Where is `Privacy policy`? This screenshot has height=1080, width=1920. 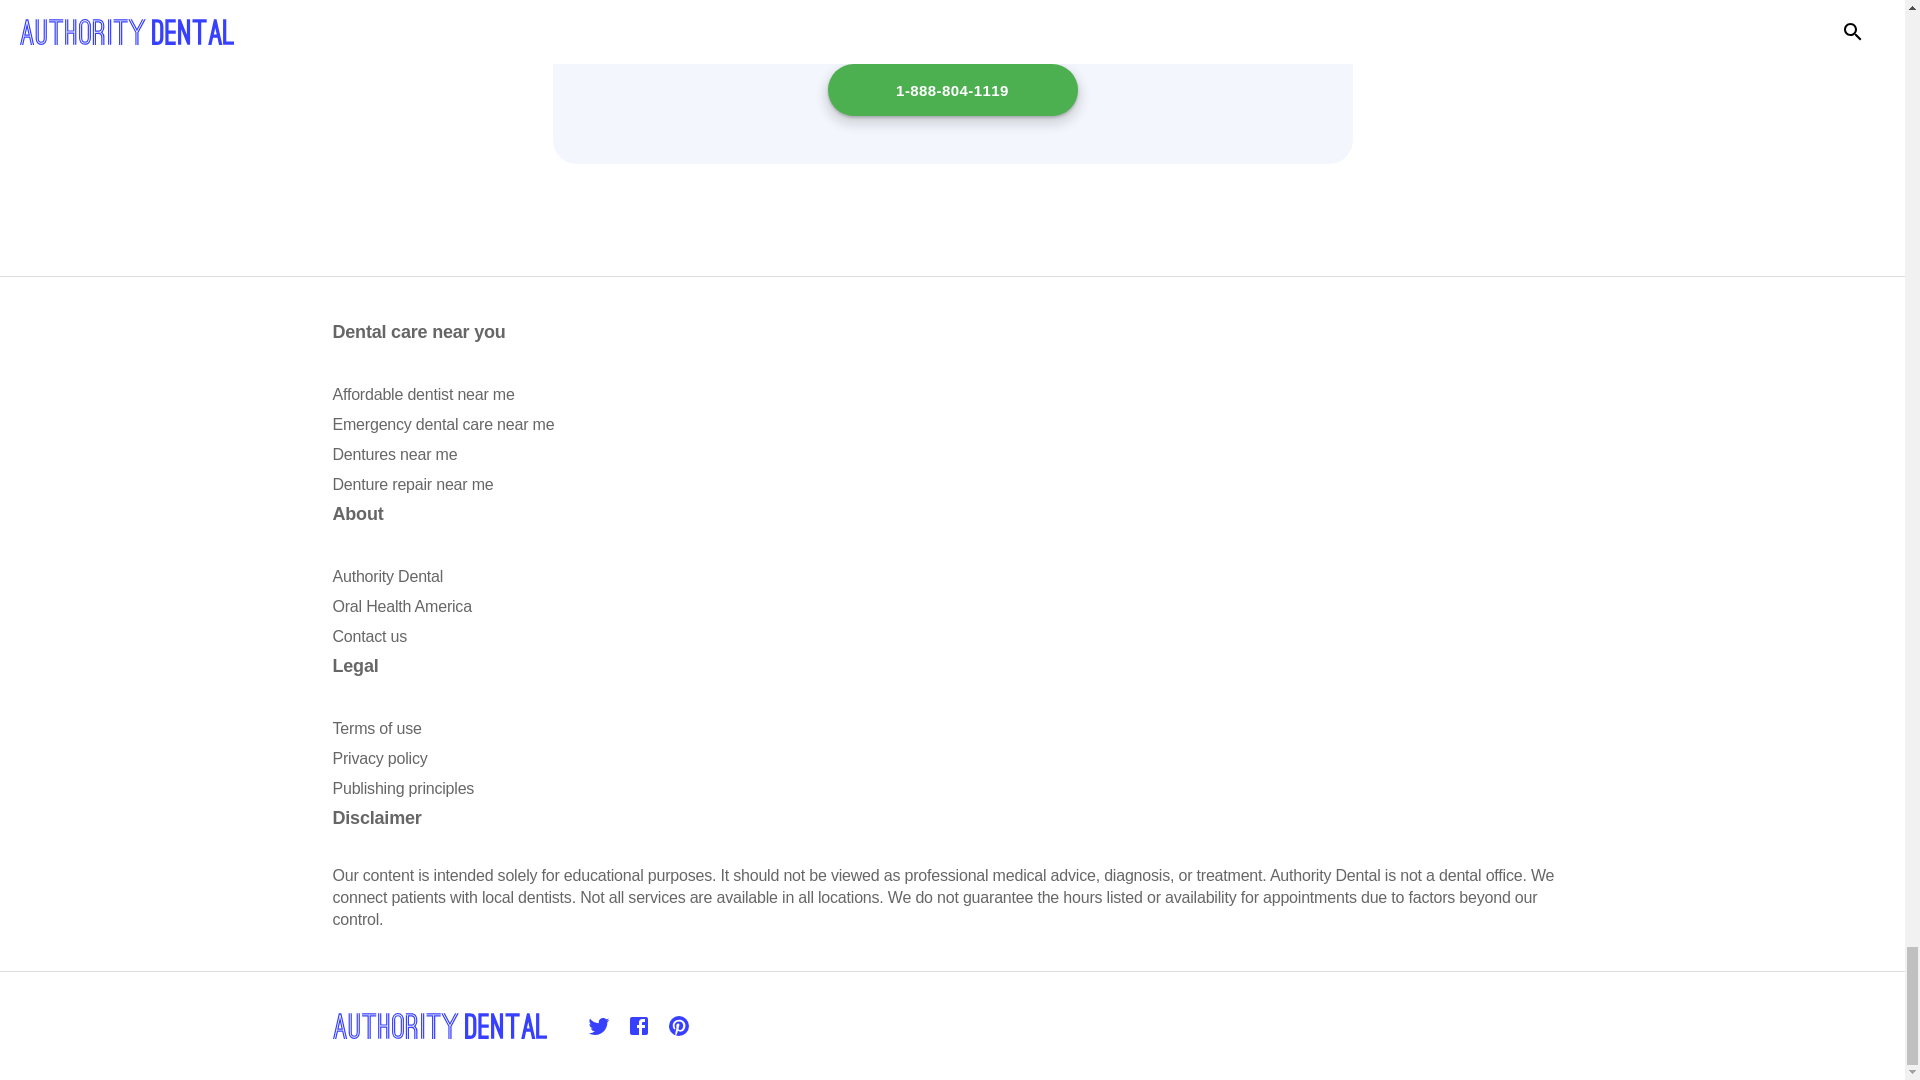
Privacy policy is located at coordinates (379, 758).